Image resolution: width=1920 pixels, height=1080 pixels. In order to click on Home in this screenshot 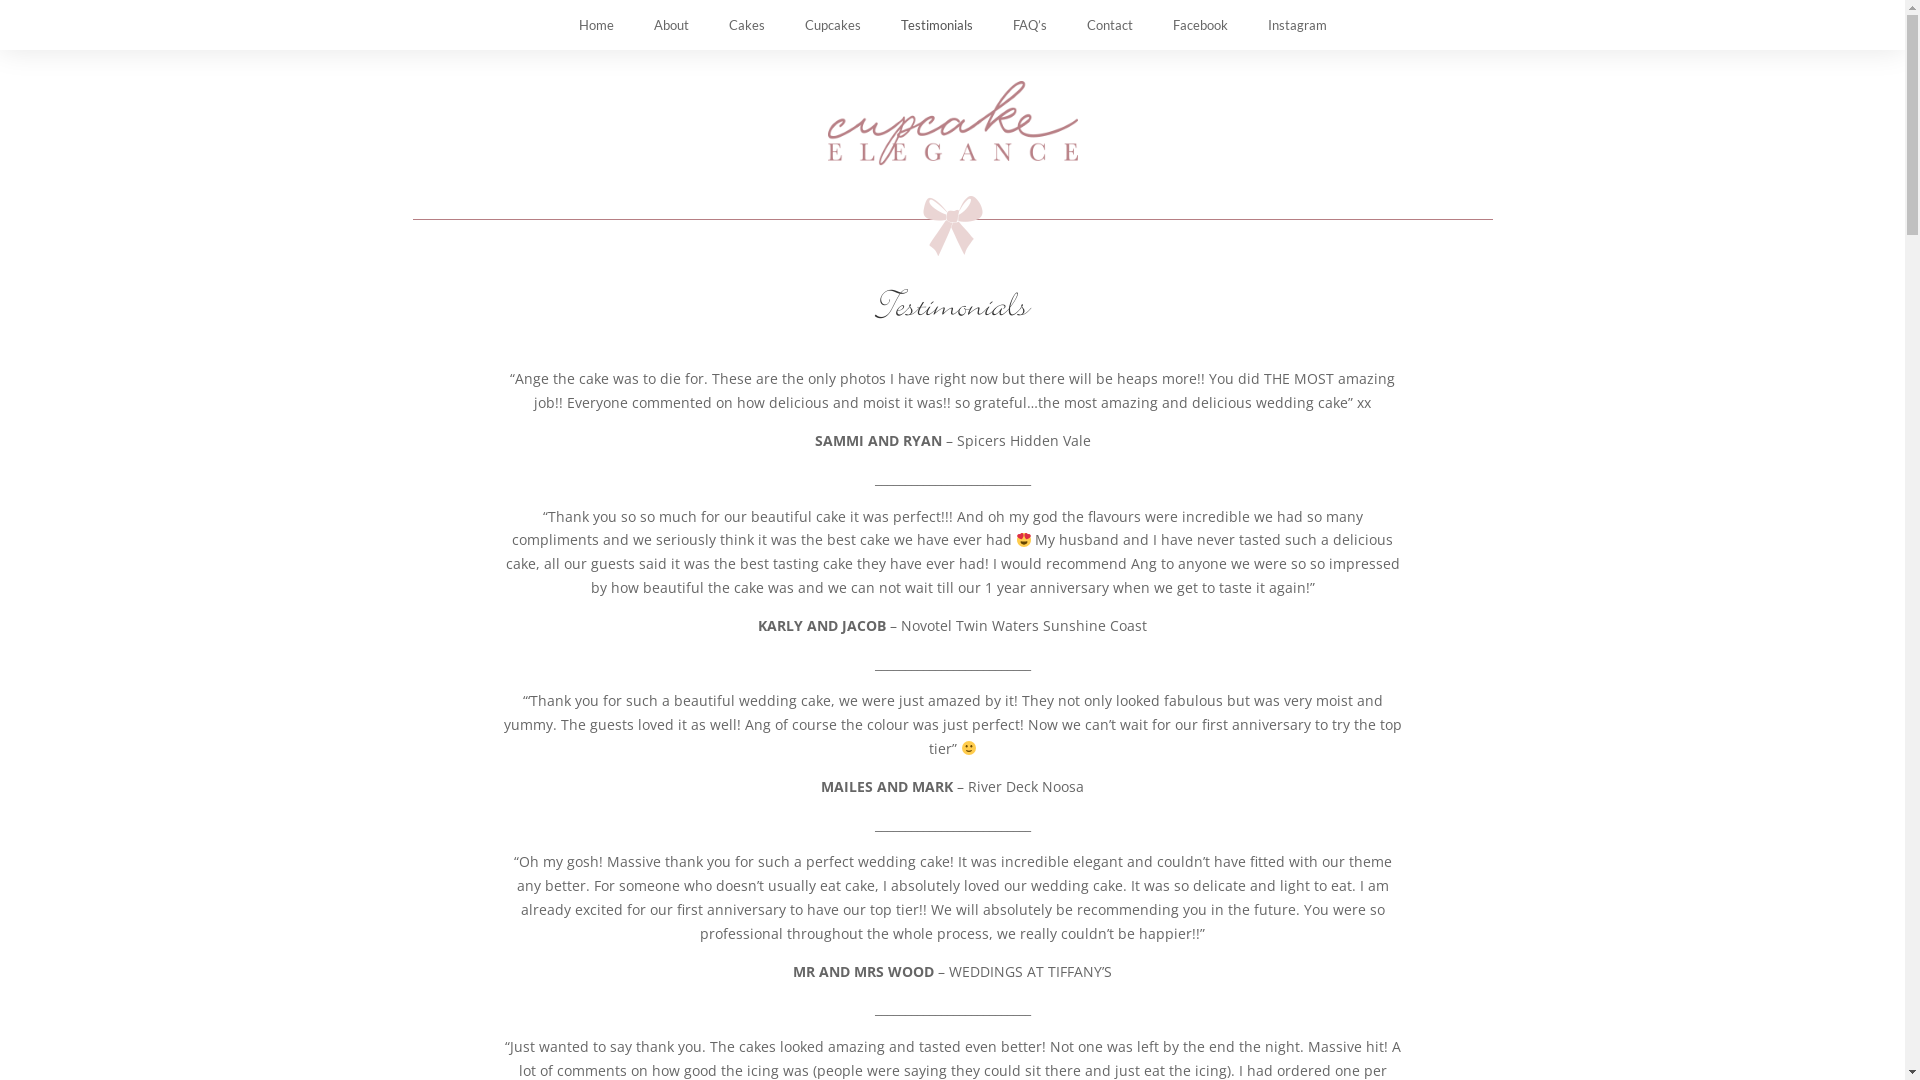, I will do `click(596, 25)`.